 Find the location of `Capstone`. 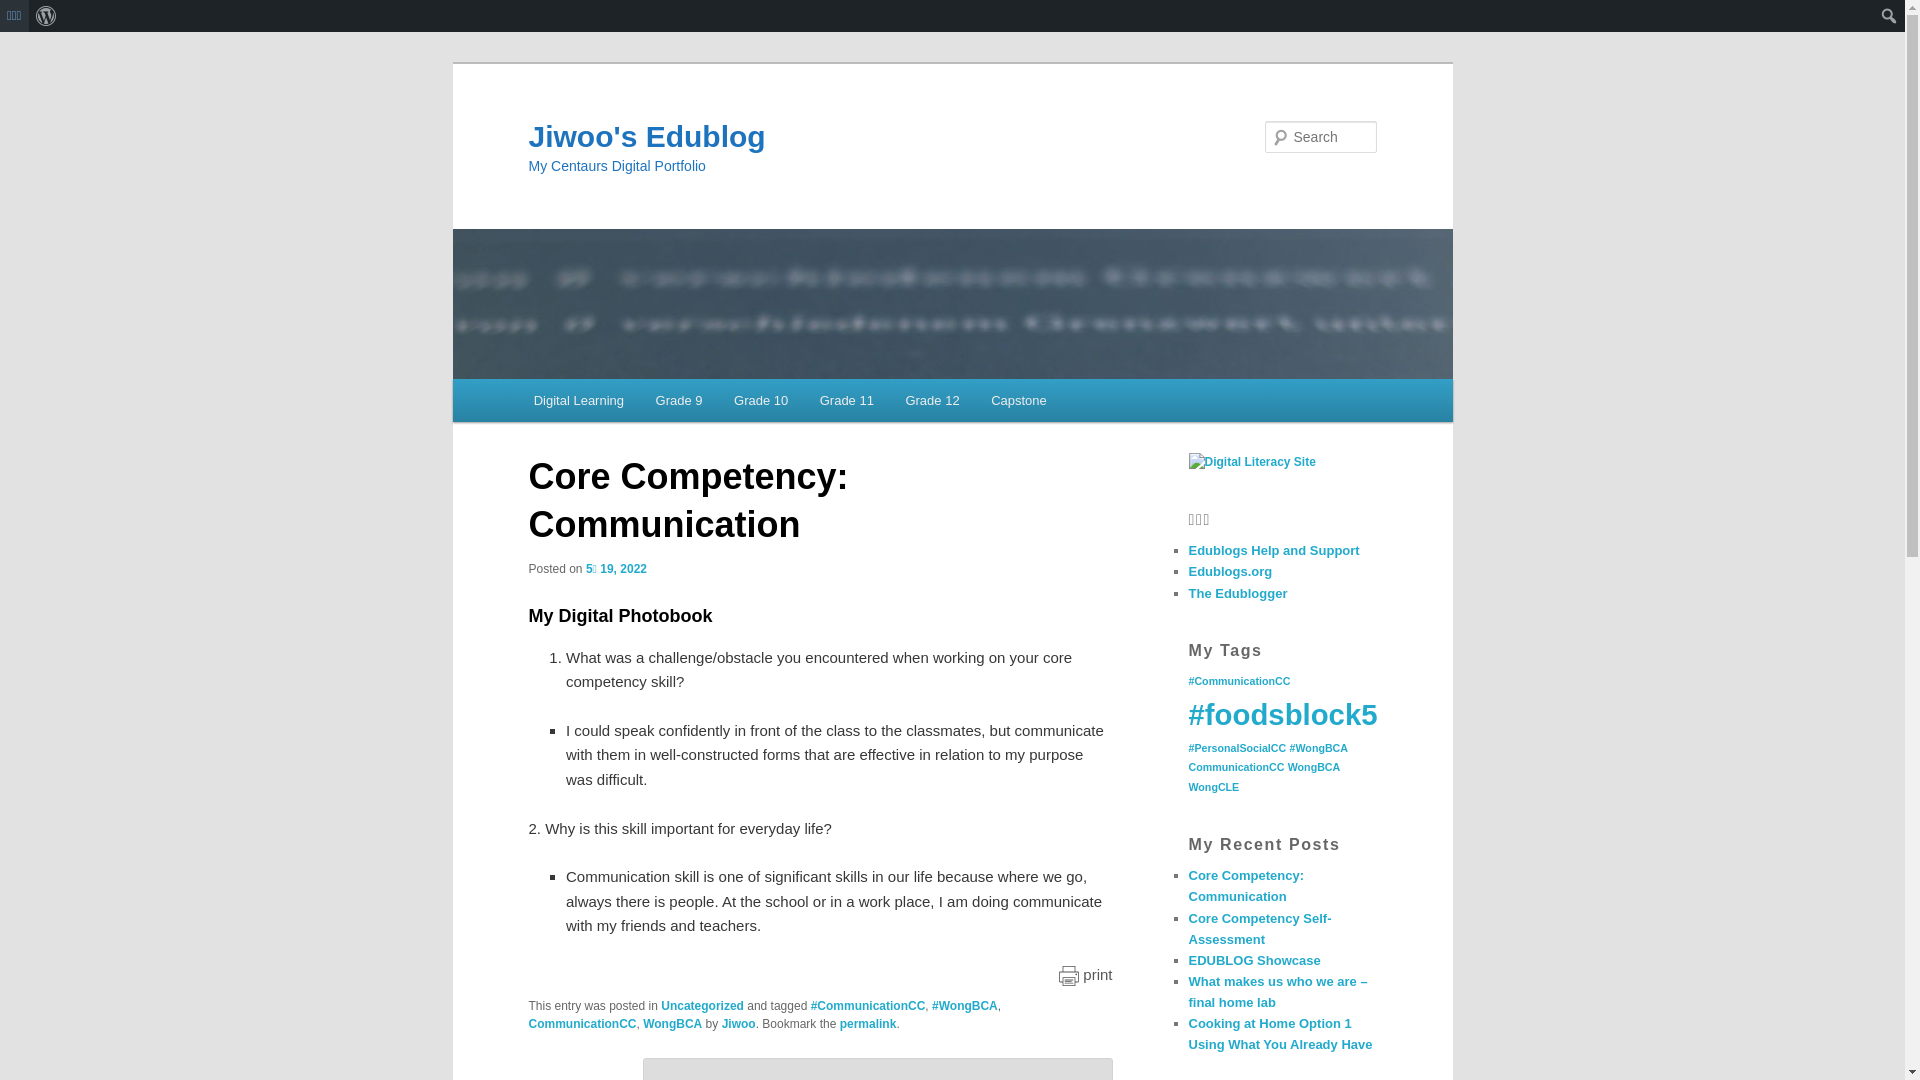

Capstone is located at coordinates (1018, 400).